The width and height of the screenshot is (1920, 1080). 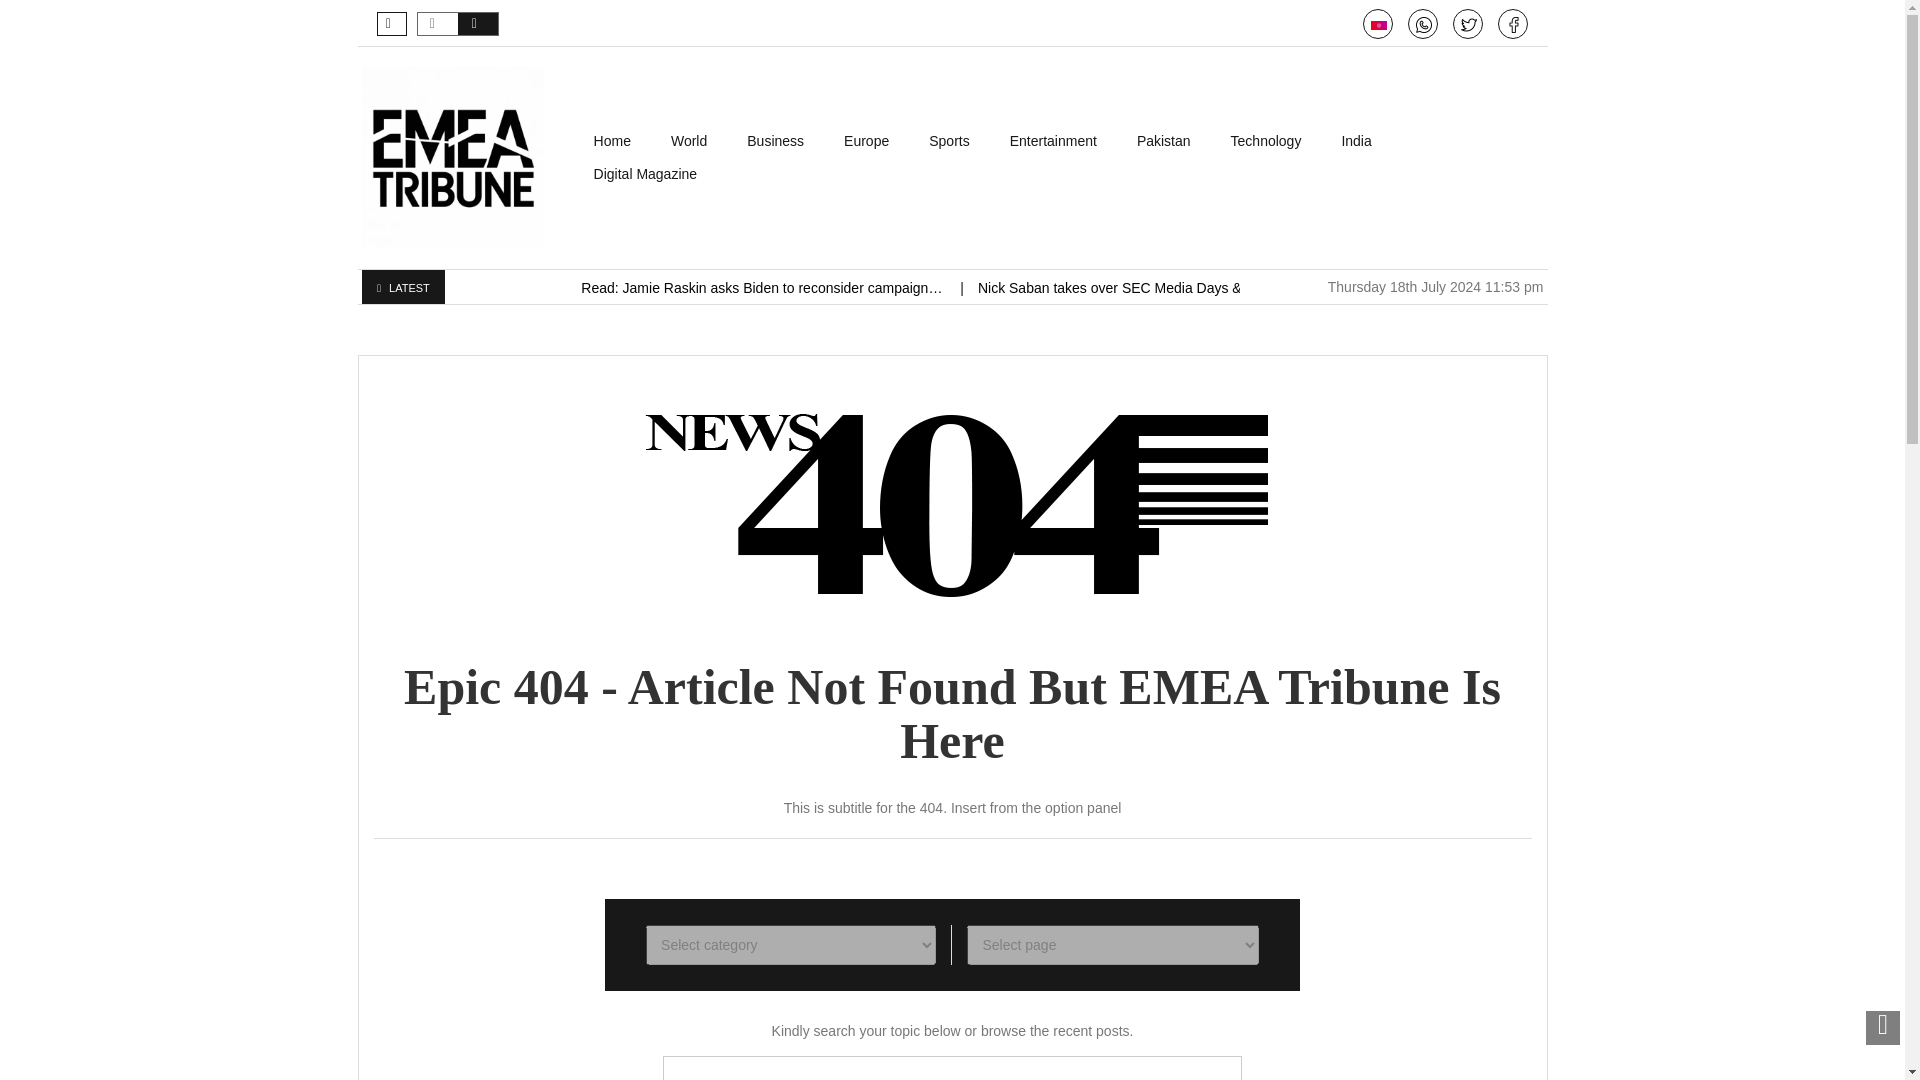 I want to click on Europe, so click(x=866, y=141).